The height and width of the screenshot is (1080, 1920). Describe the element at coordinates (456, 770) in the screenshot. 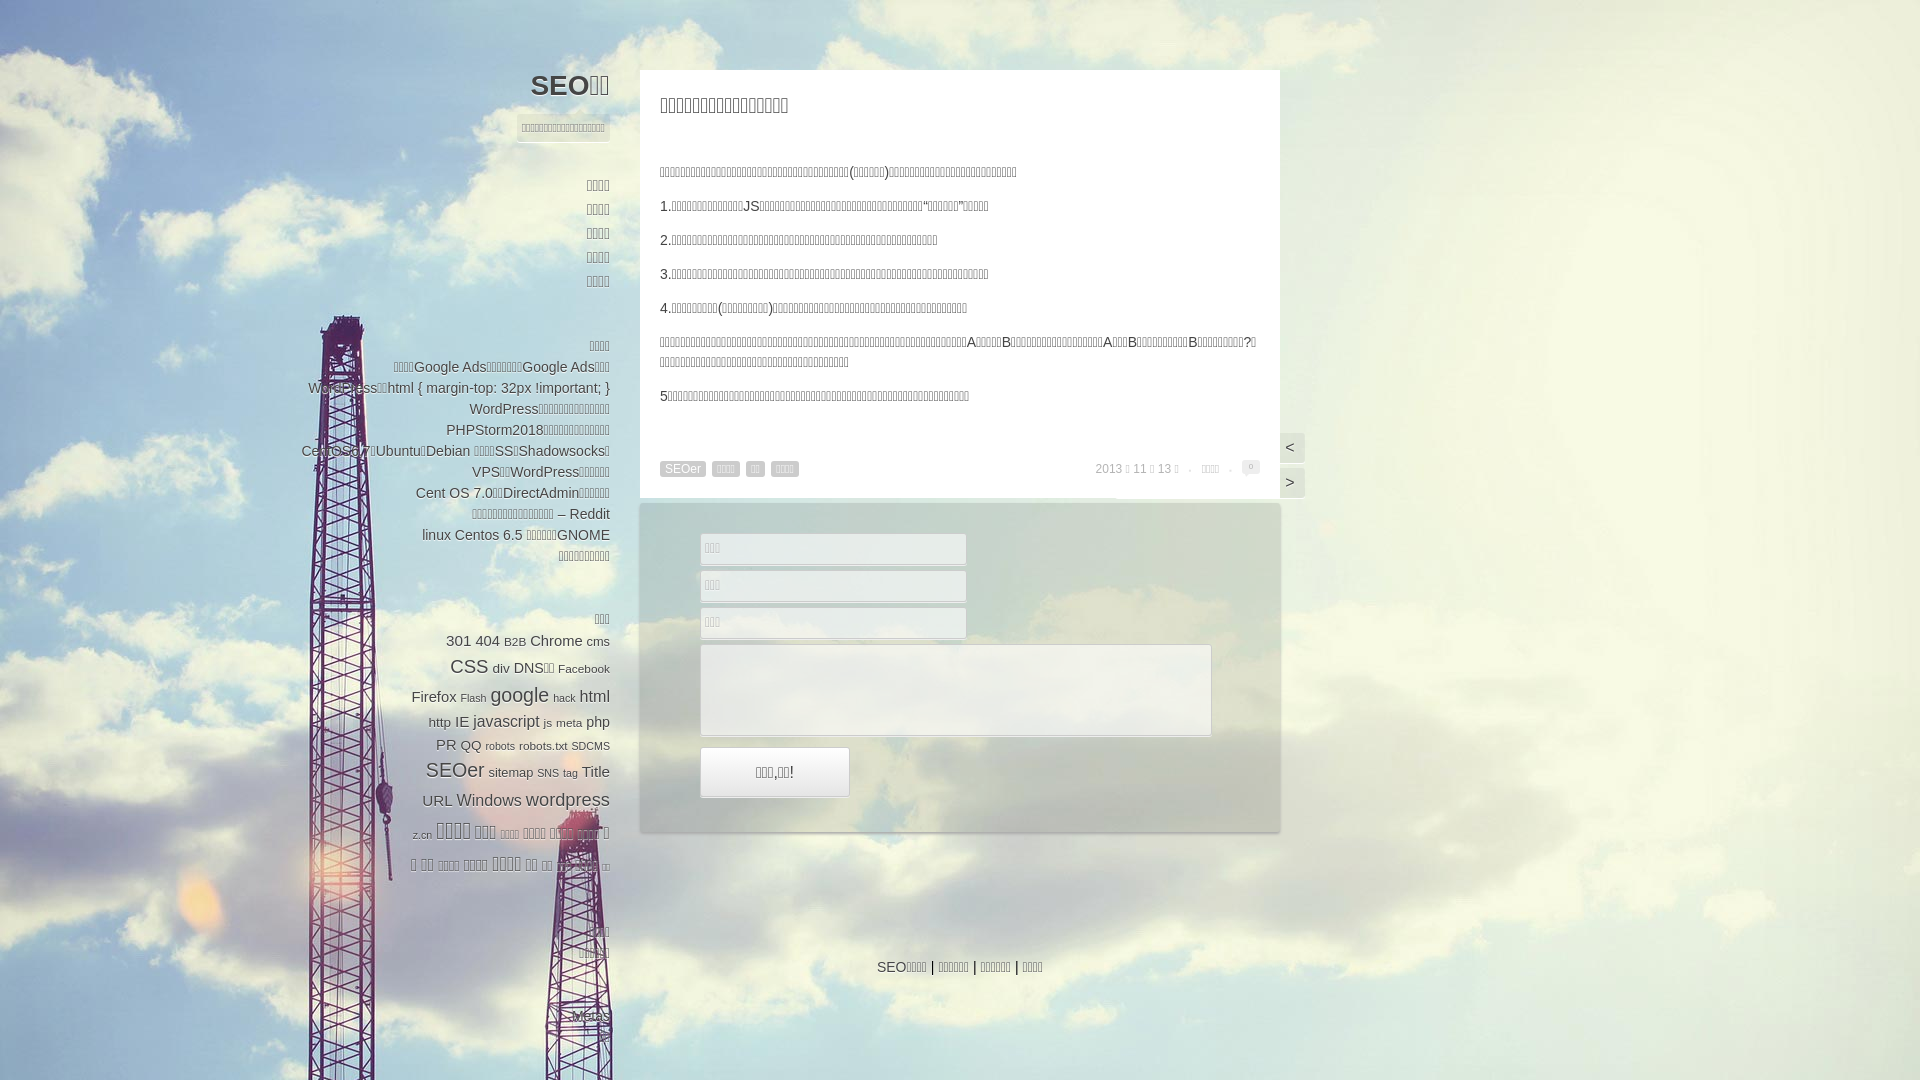

I see `SEOer` at that location.